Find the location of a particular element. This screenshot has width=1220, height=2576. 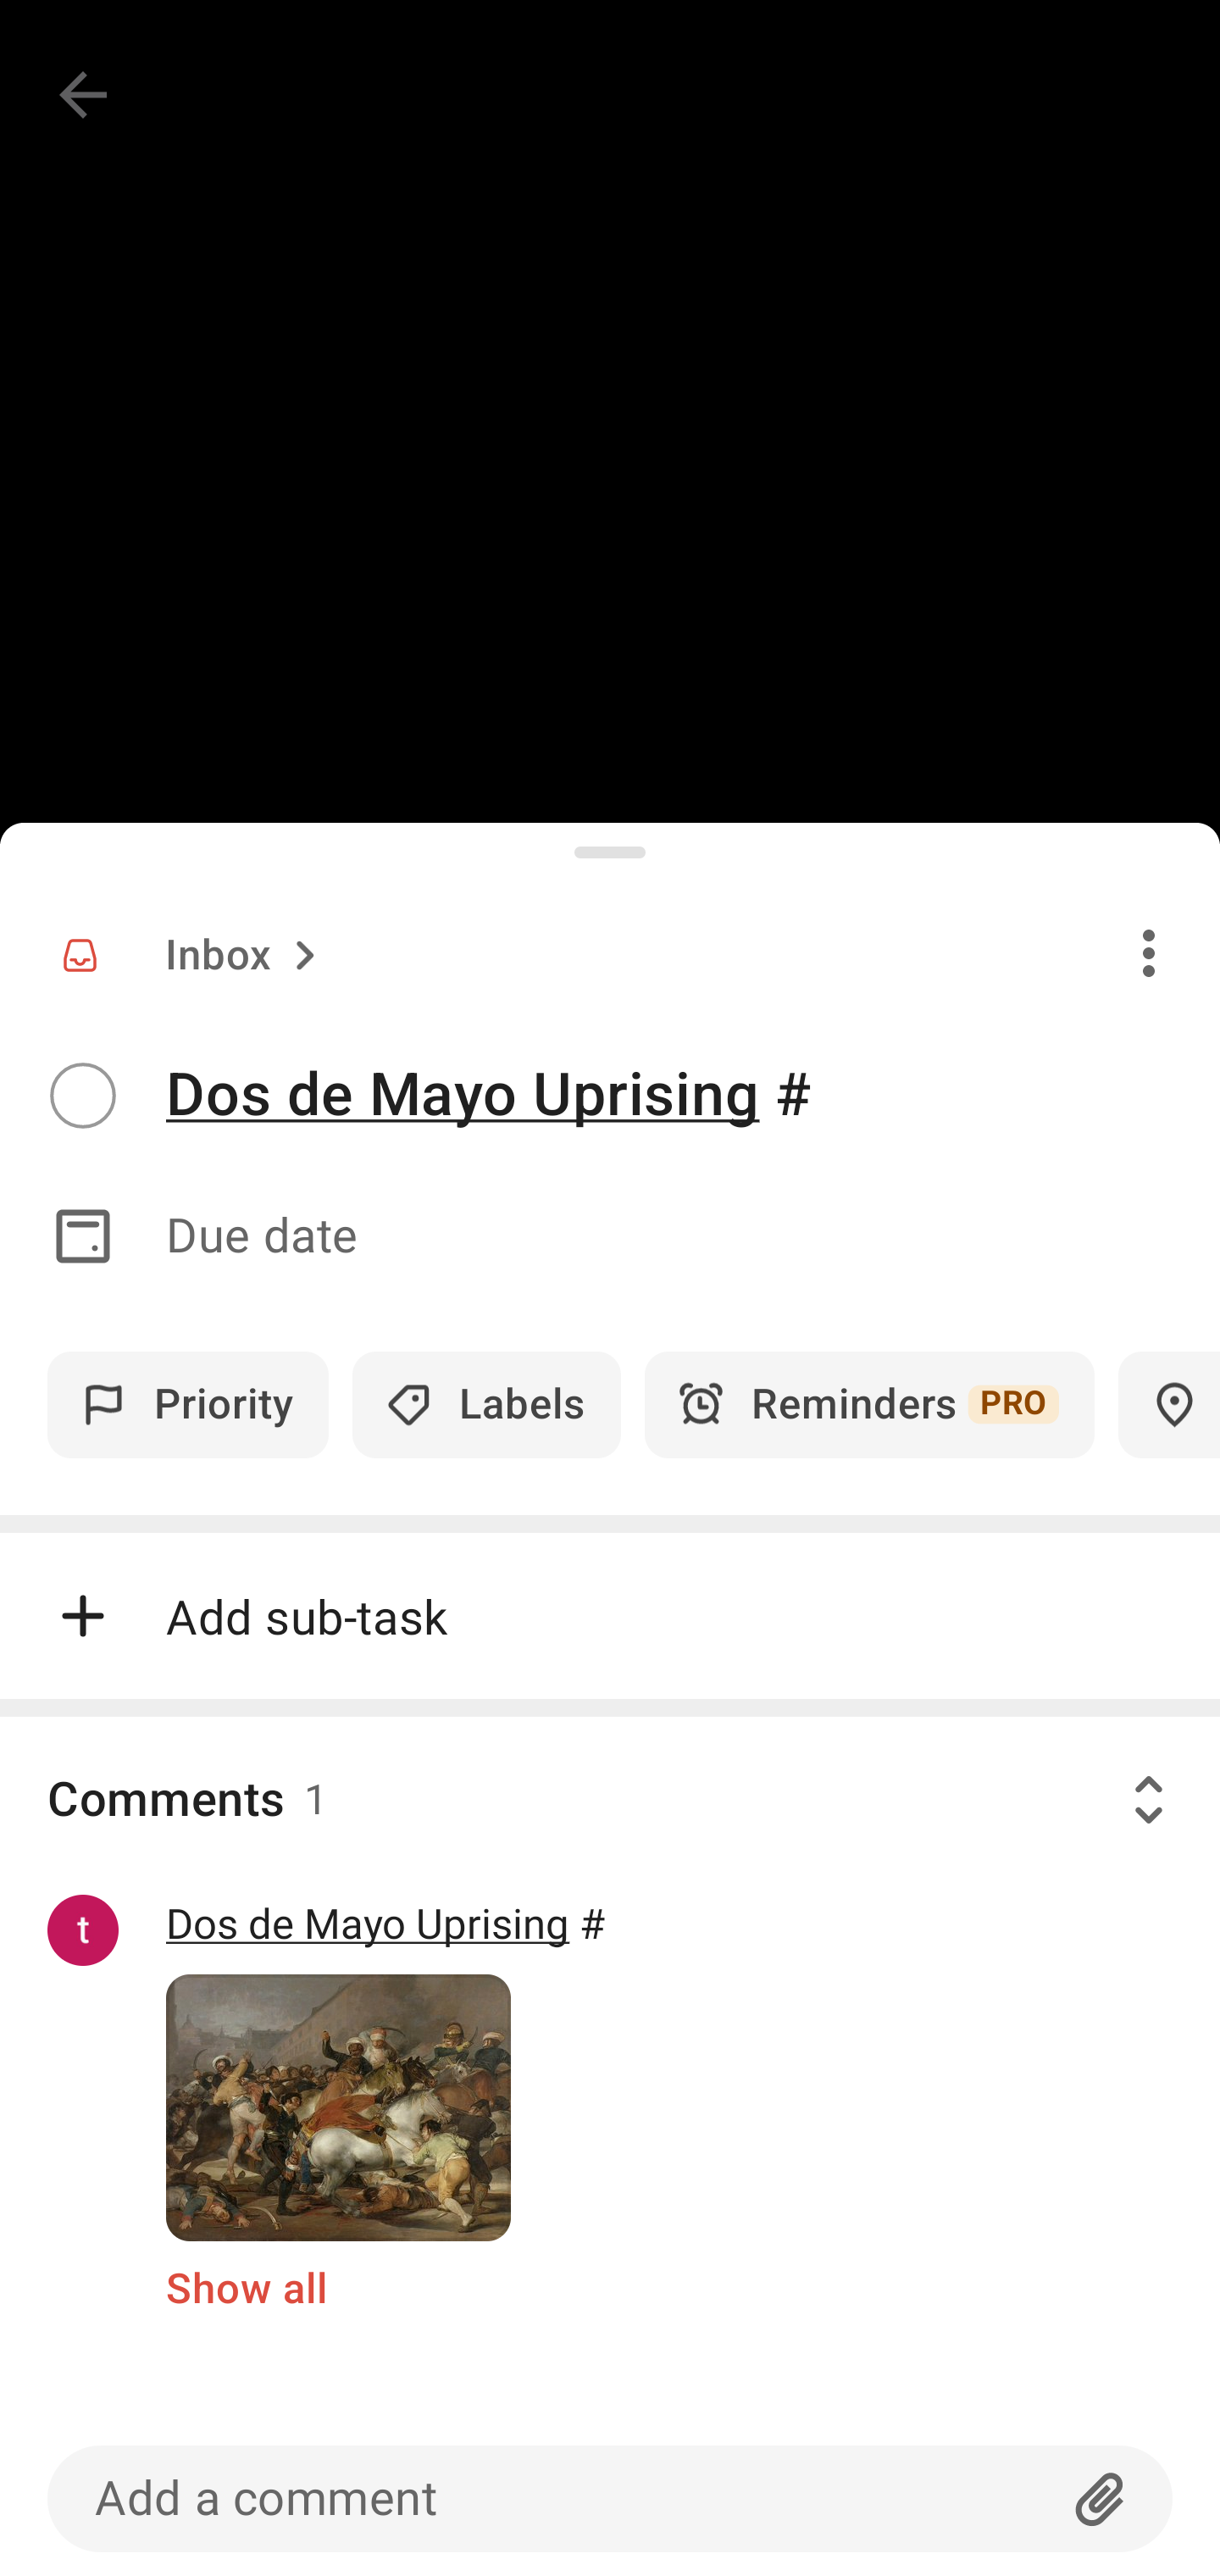

Locations PRO is located at coordinates (1169, 1405).